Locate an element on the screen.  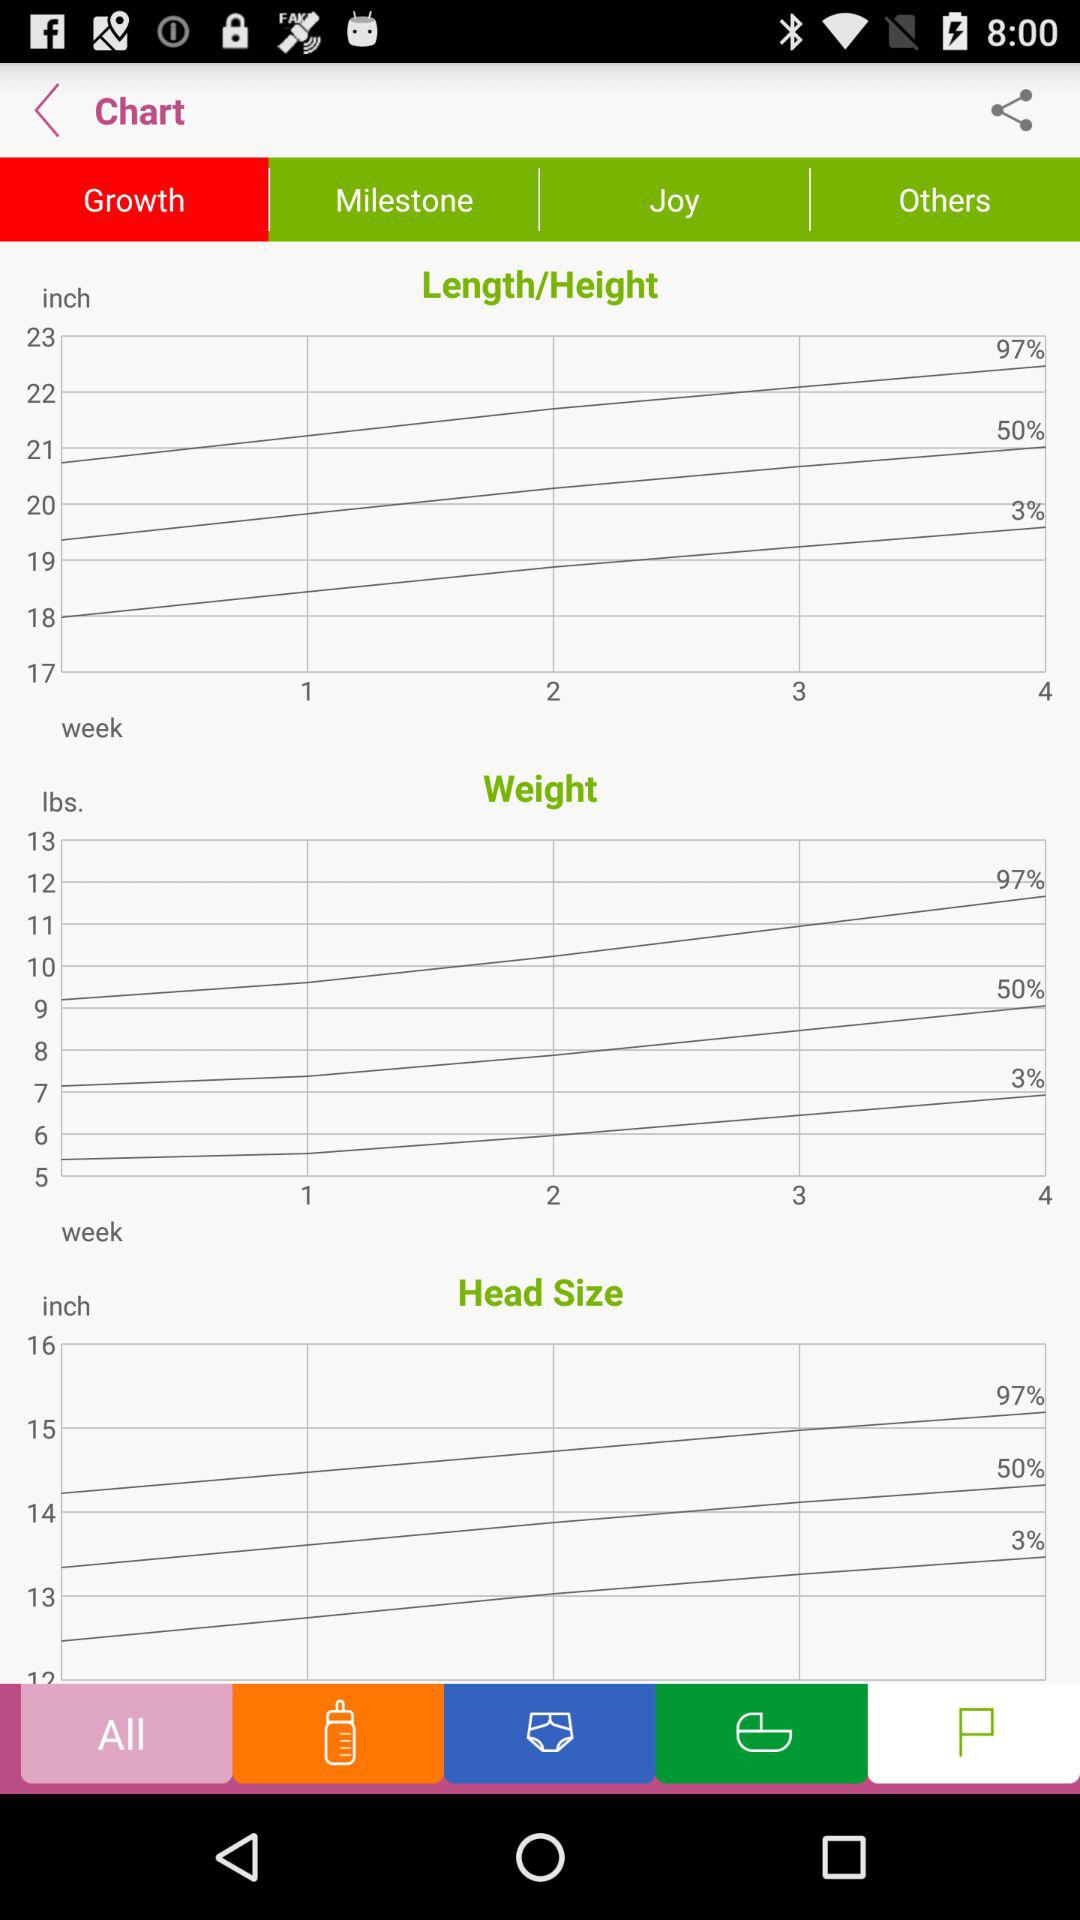
click on the joy option is located at coordinates (674, 199).